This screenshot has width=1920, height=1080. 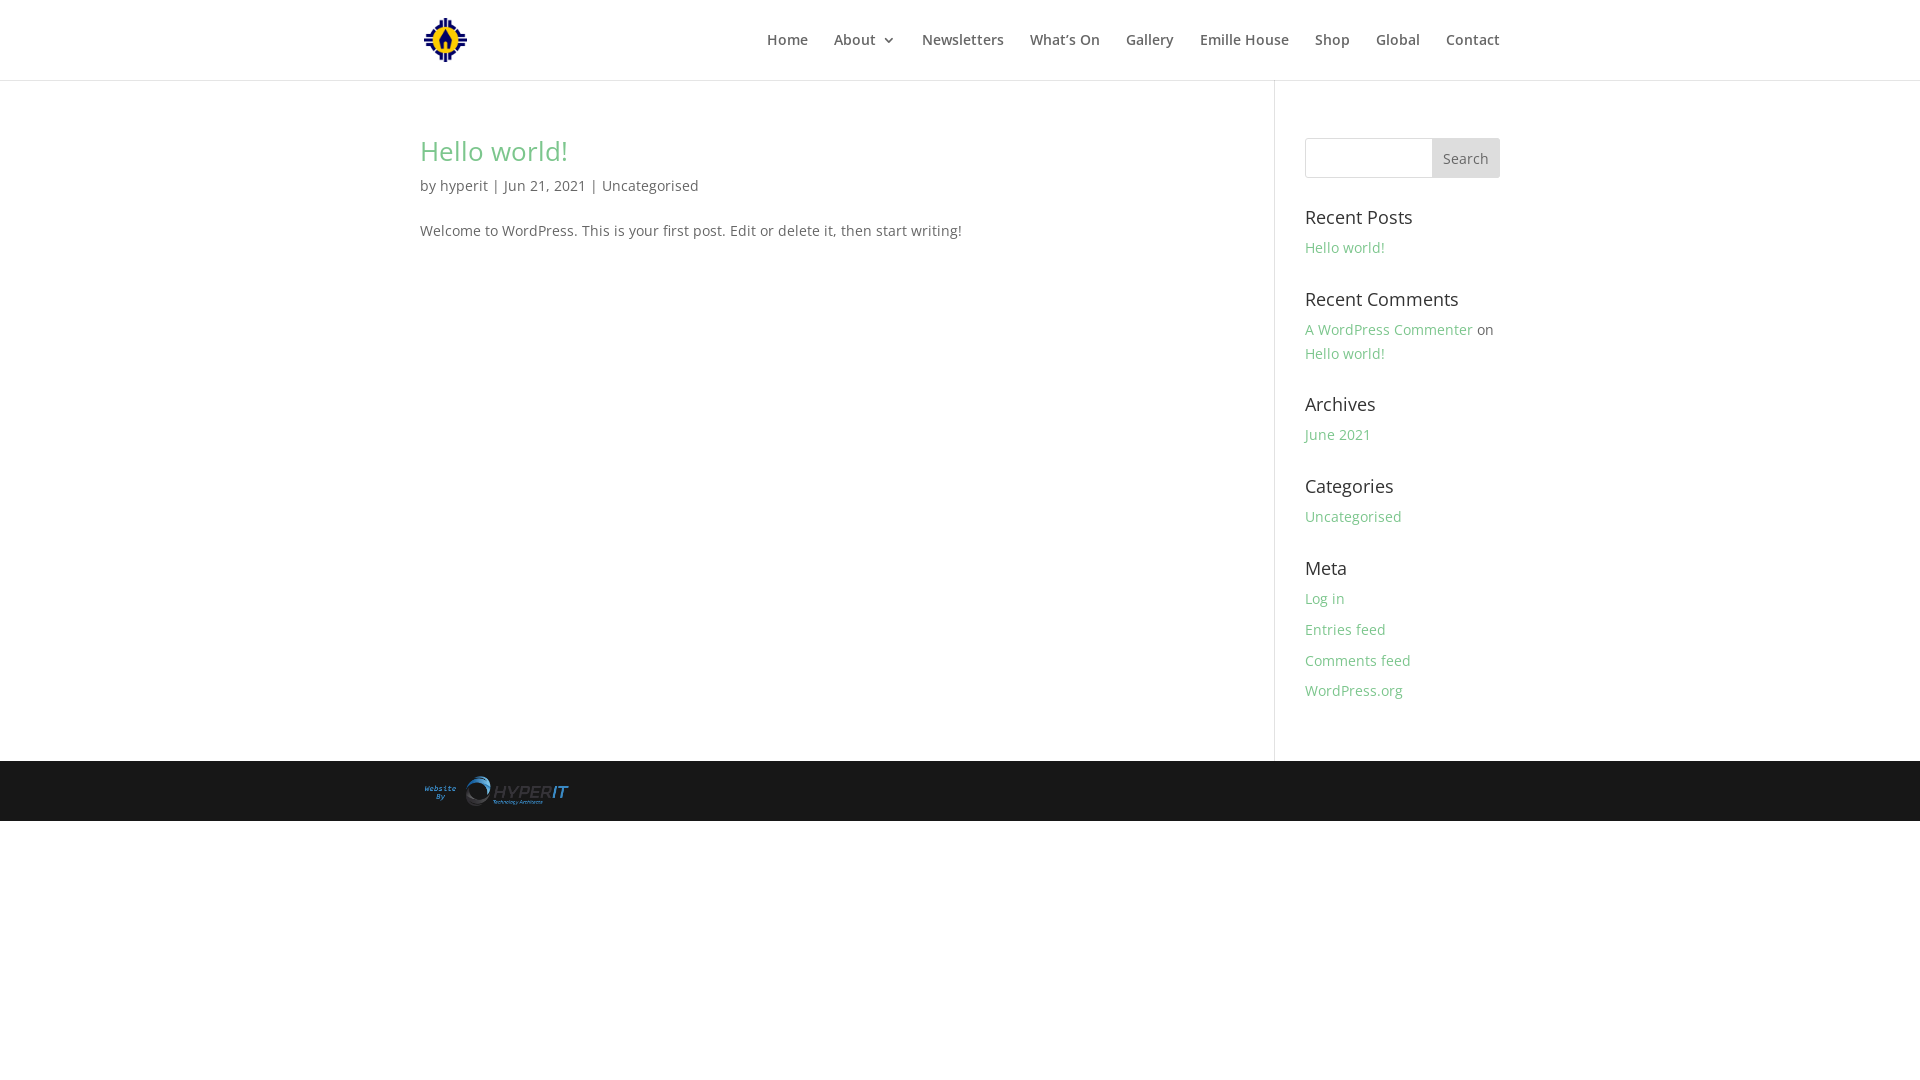 What do you see at coordinates (1354, 690) in the screenshot?
I see `WordPress.org` at bounding box center [1354, 690].